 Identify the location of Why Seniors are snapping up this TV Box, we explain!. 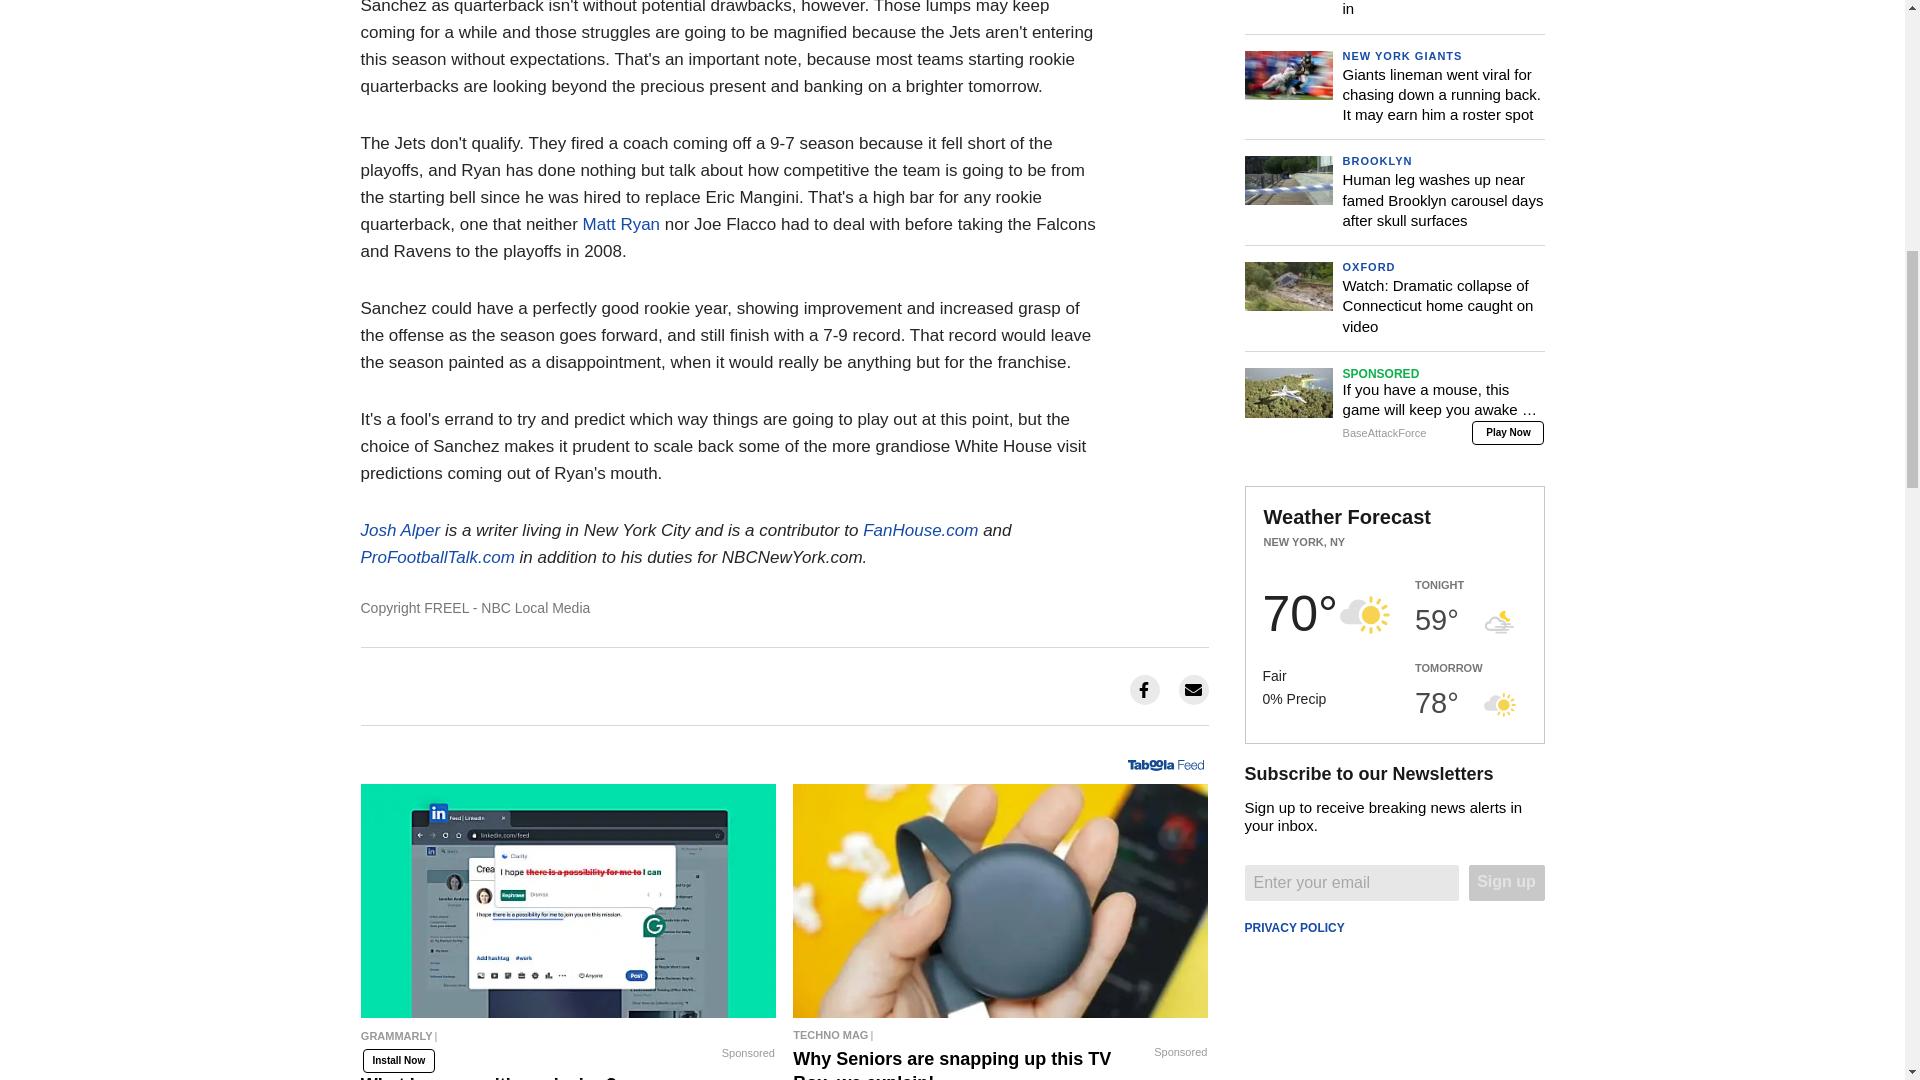
(1000, 1034).